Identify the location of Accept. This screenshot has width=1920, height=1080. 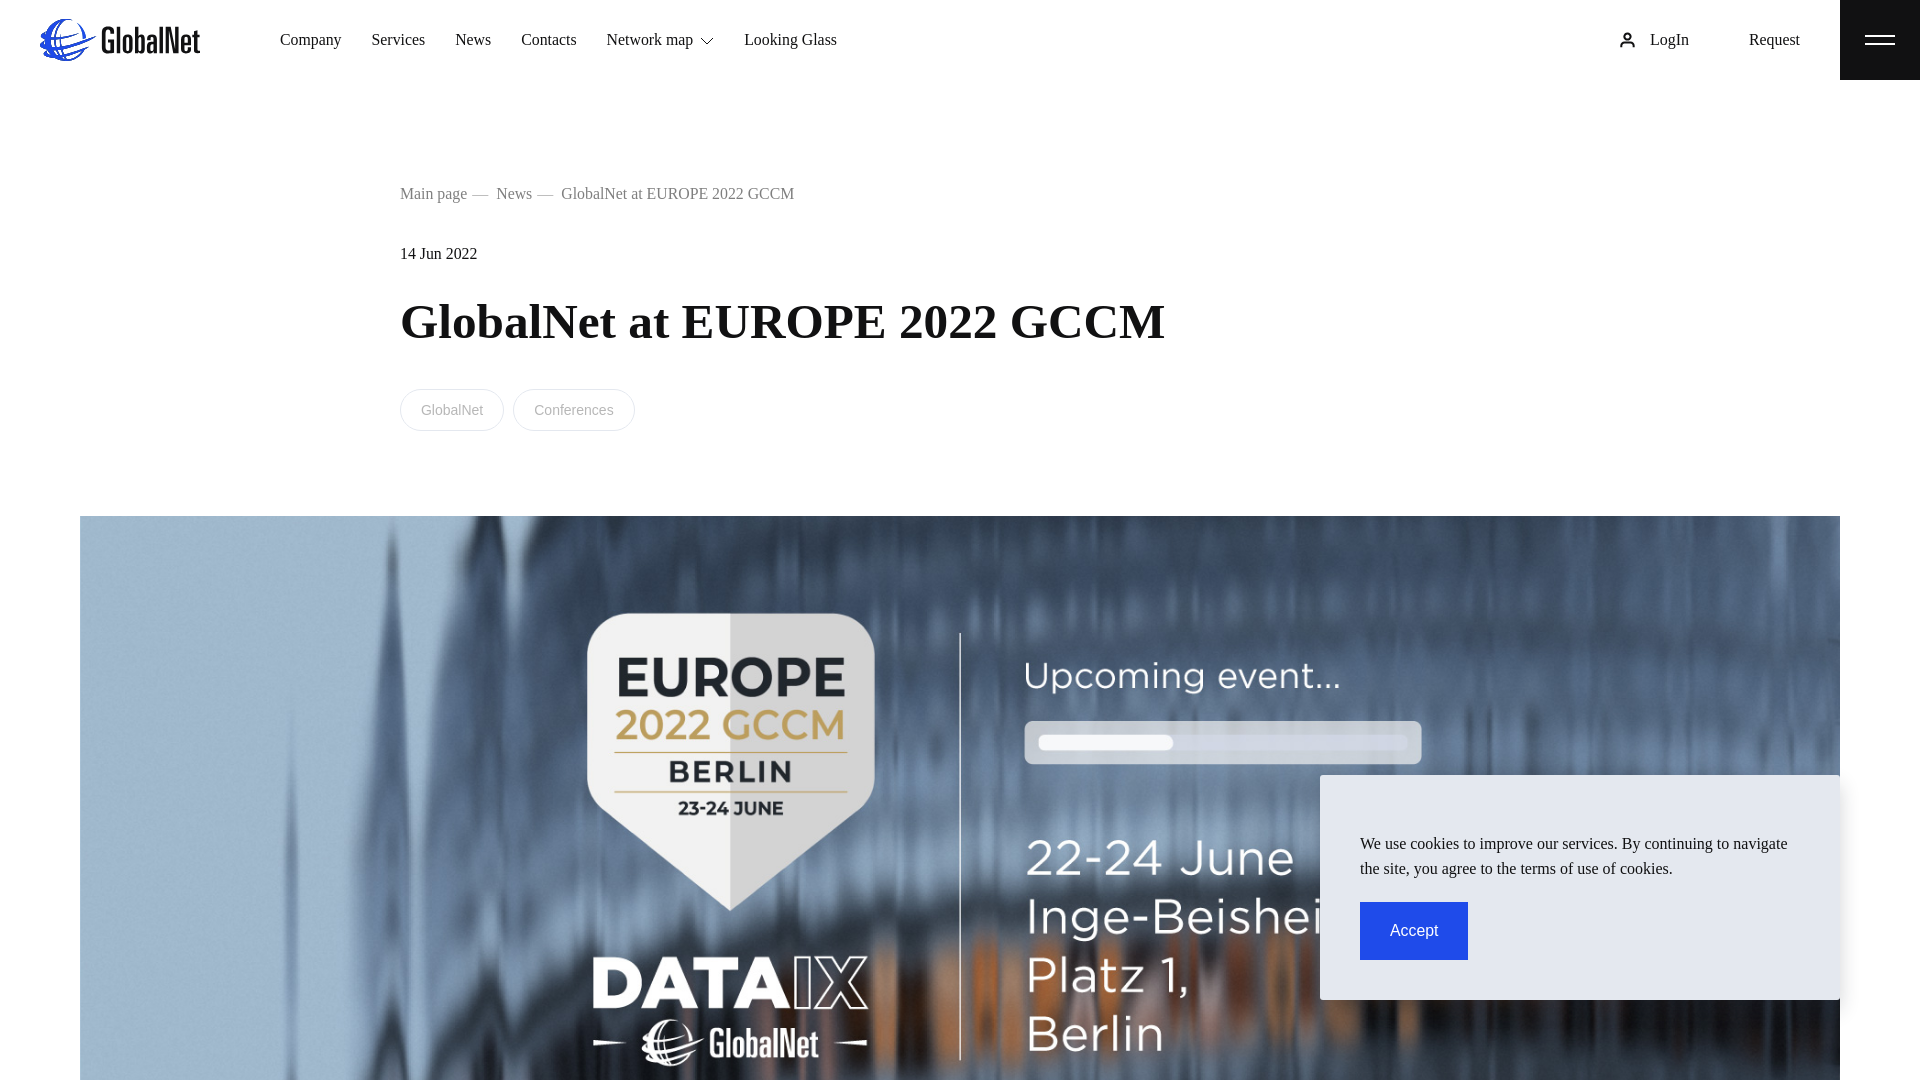
(1414, 930).